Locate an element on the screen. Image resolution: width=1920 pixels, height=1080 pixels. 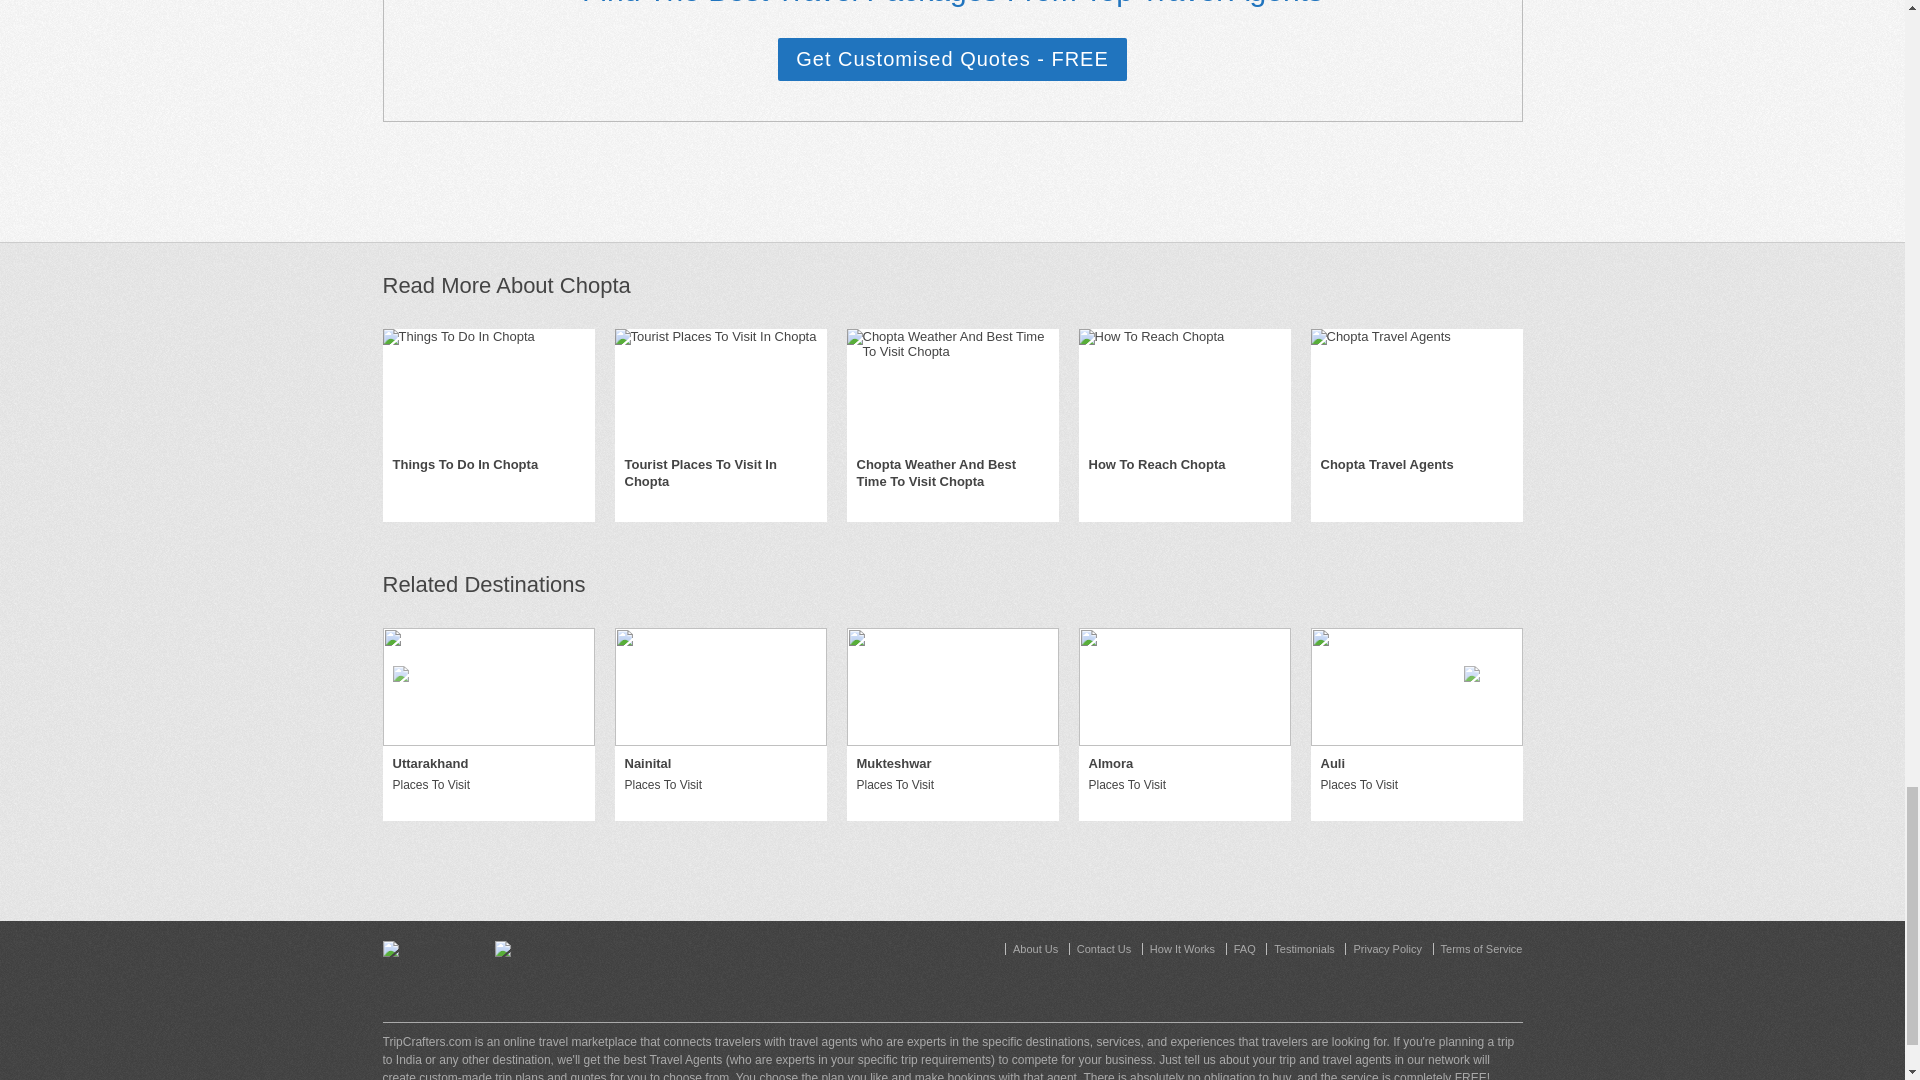
Get Customised Quotes - FREE is located at coordinates (952, 59).